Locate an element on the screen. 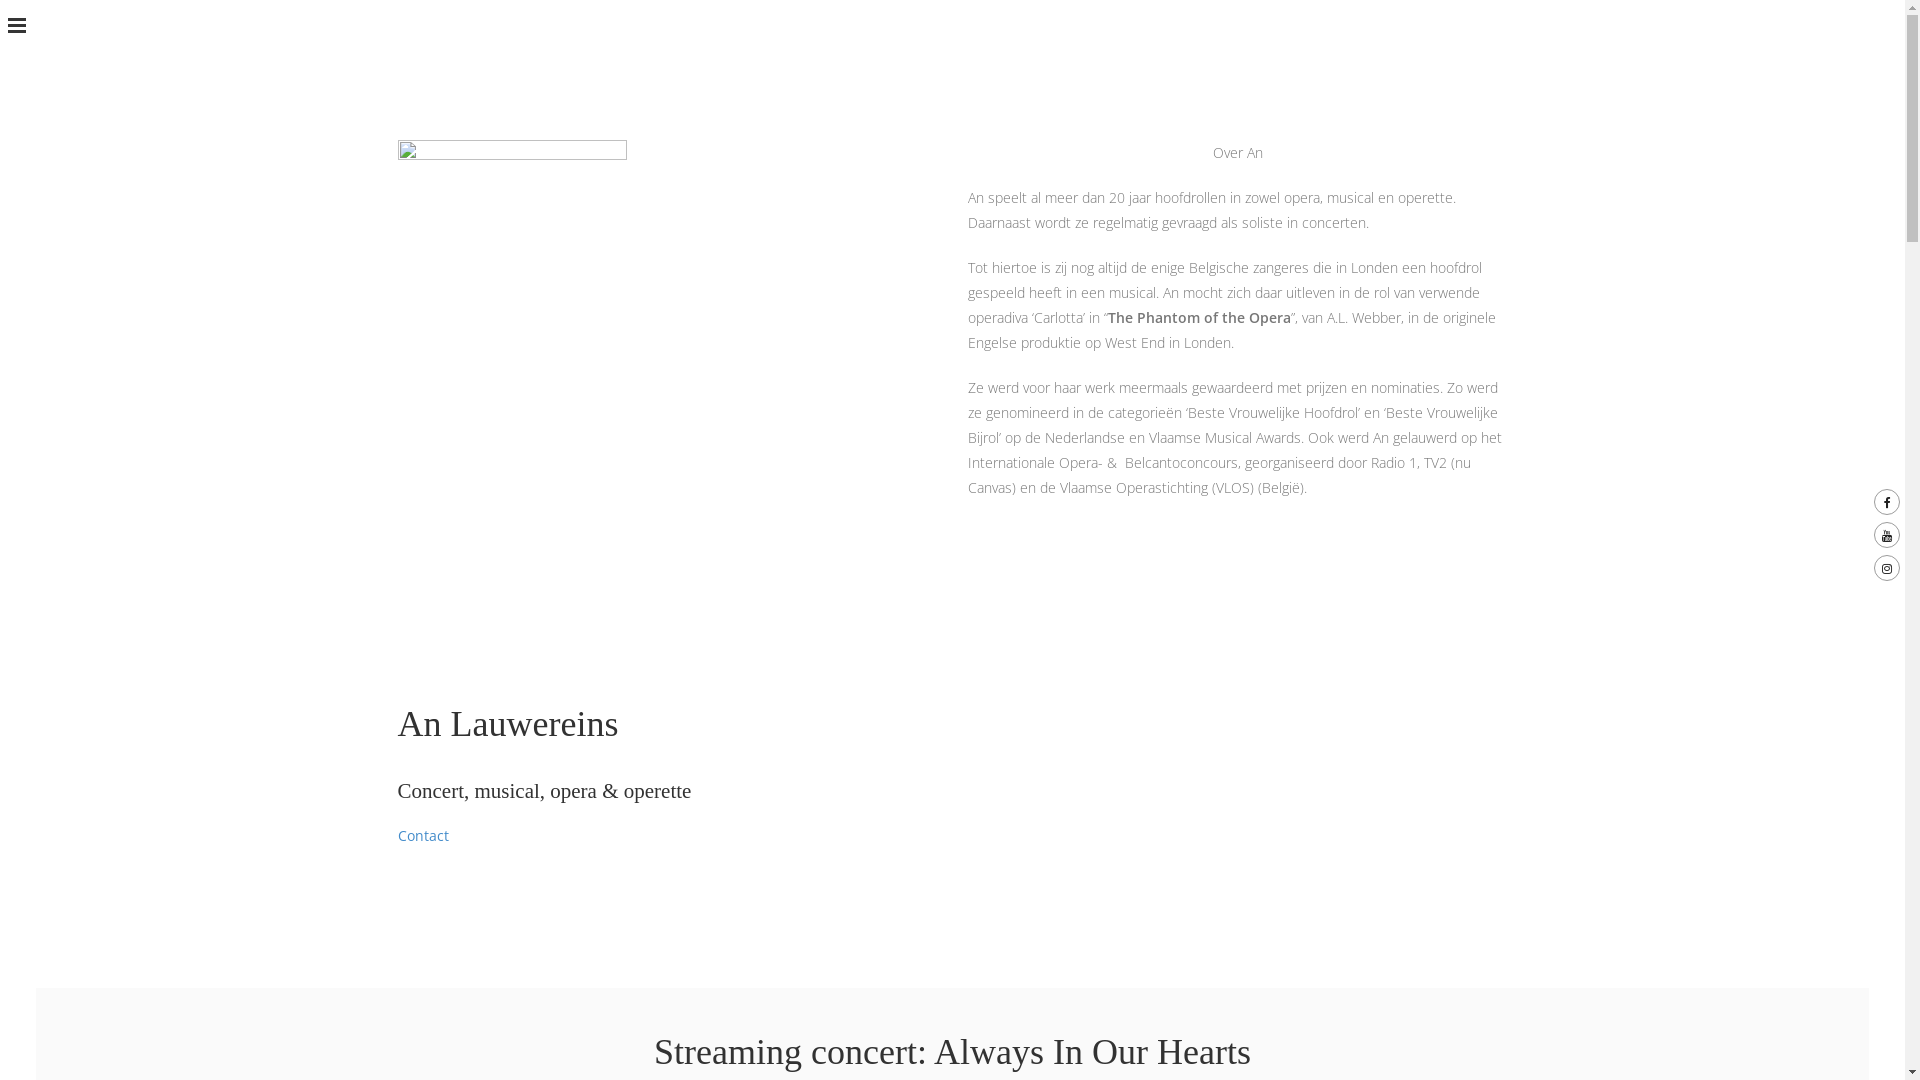 This screenshot has height=1080, width=1920. Contact is located at coordinates (424, 836).